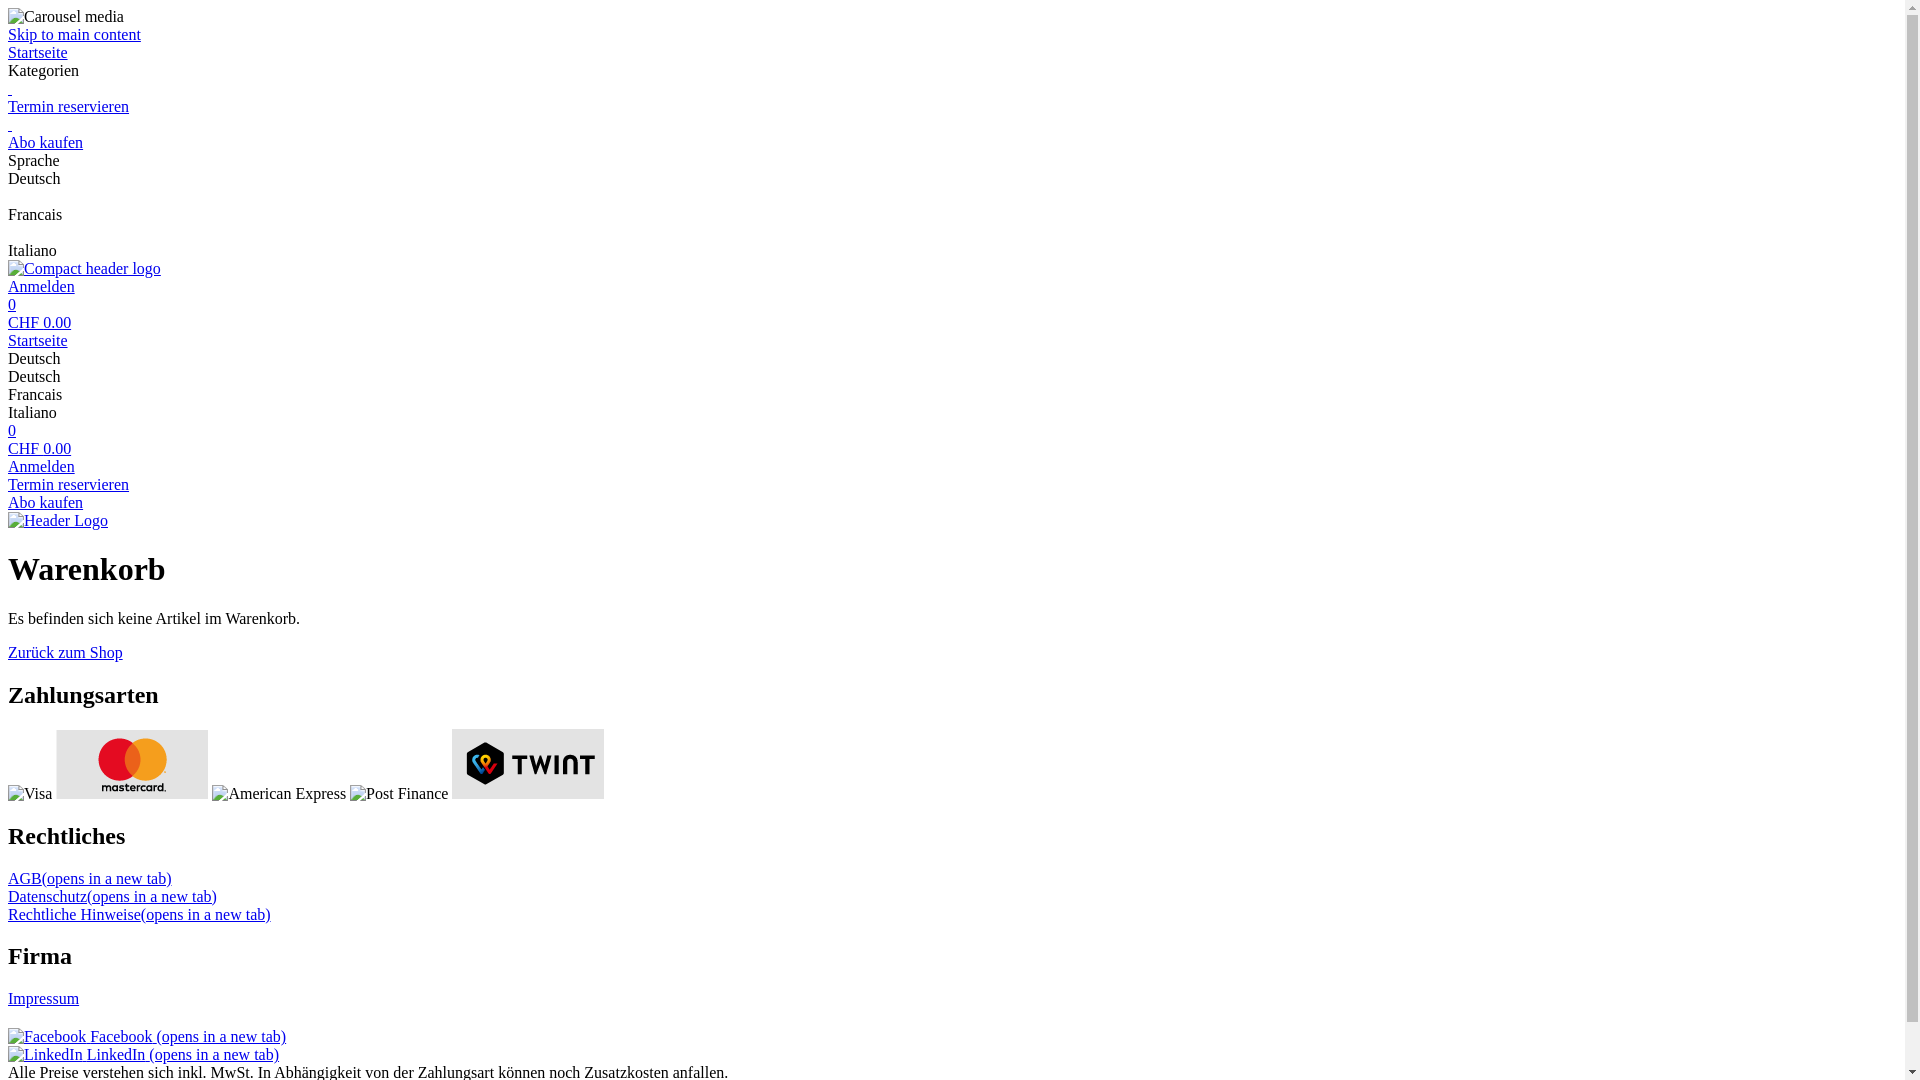 This screenshot has height=1080, width=1920. Describe the element at coordinates (90, 878) in the screenshot. I see `AGB(opens in a new tab)` at that location.